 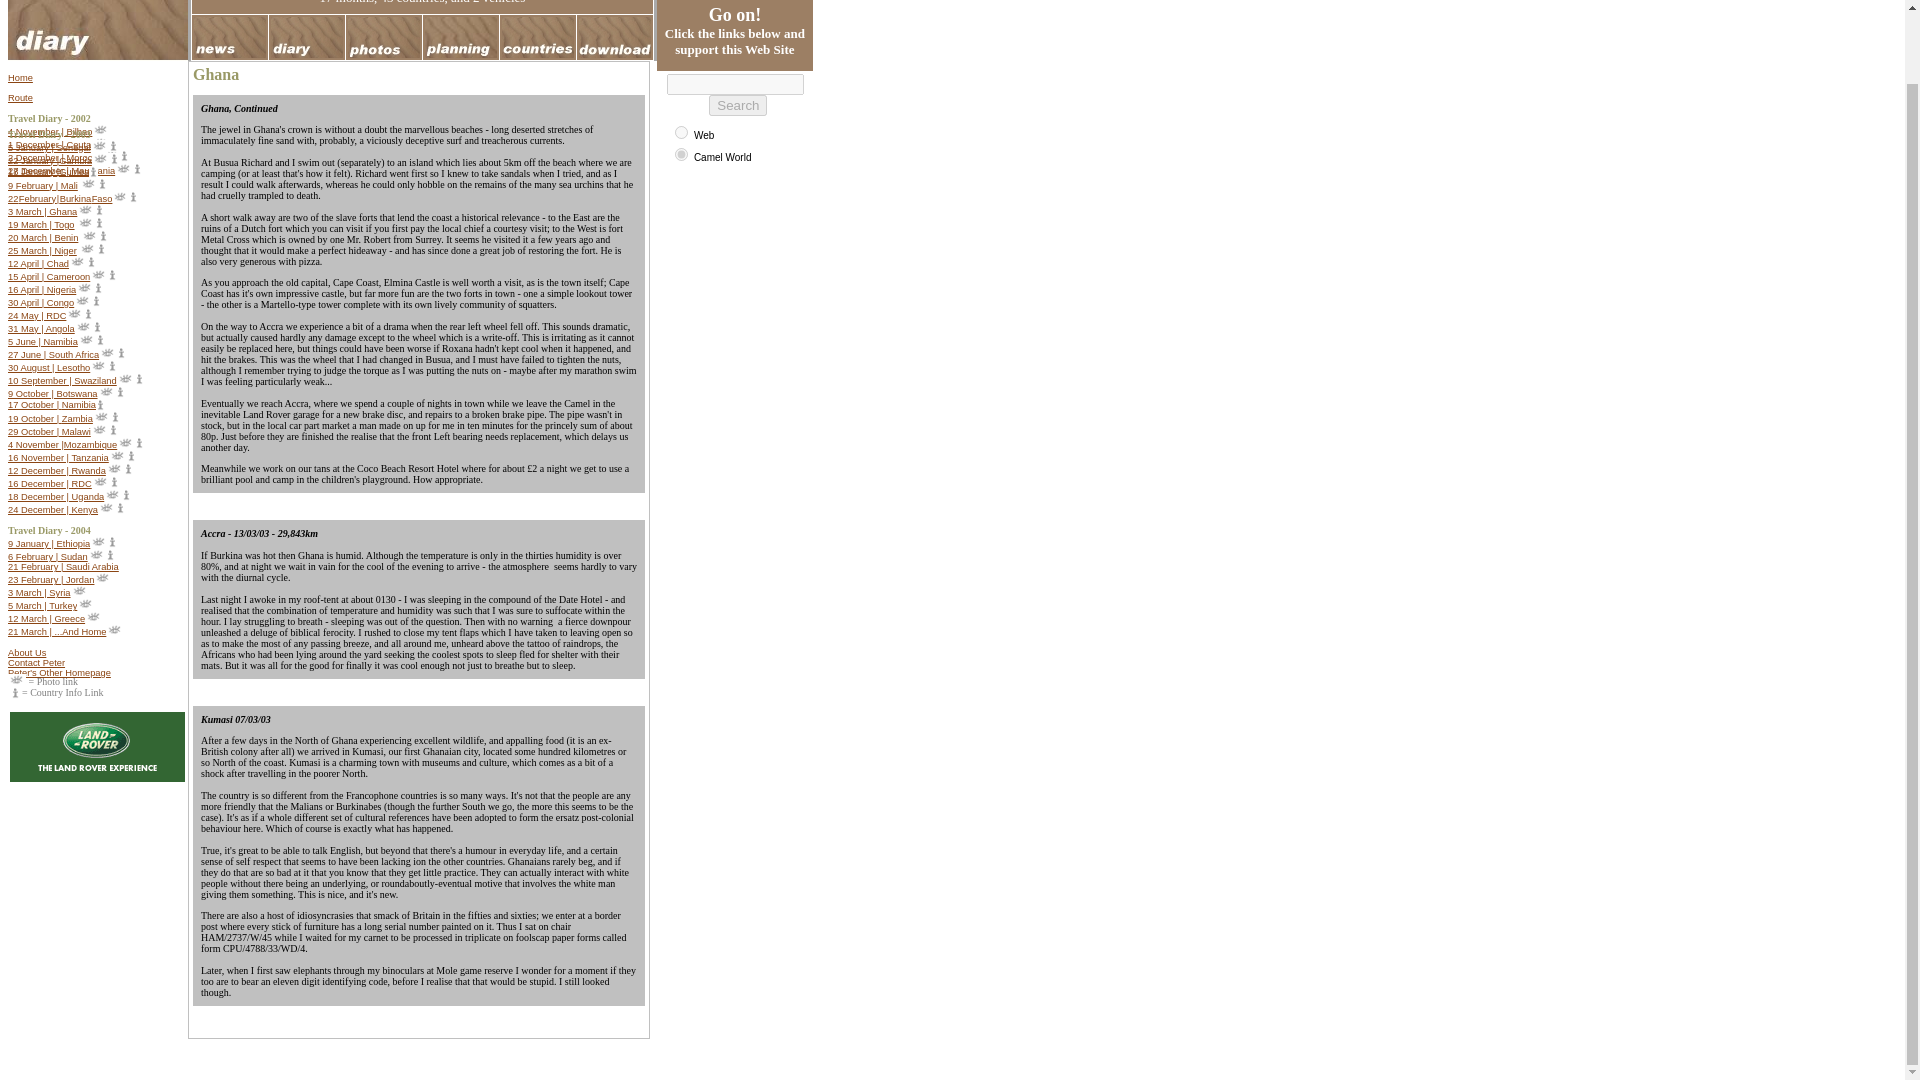 I want to click on See the Photos, so click(x=100, y=160).